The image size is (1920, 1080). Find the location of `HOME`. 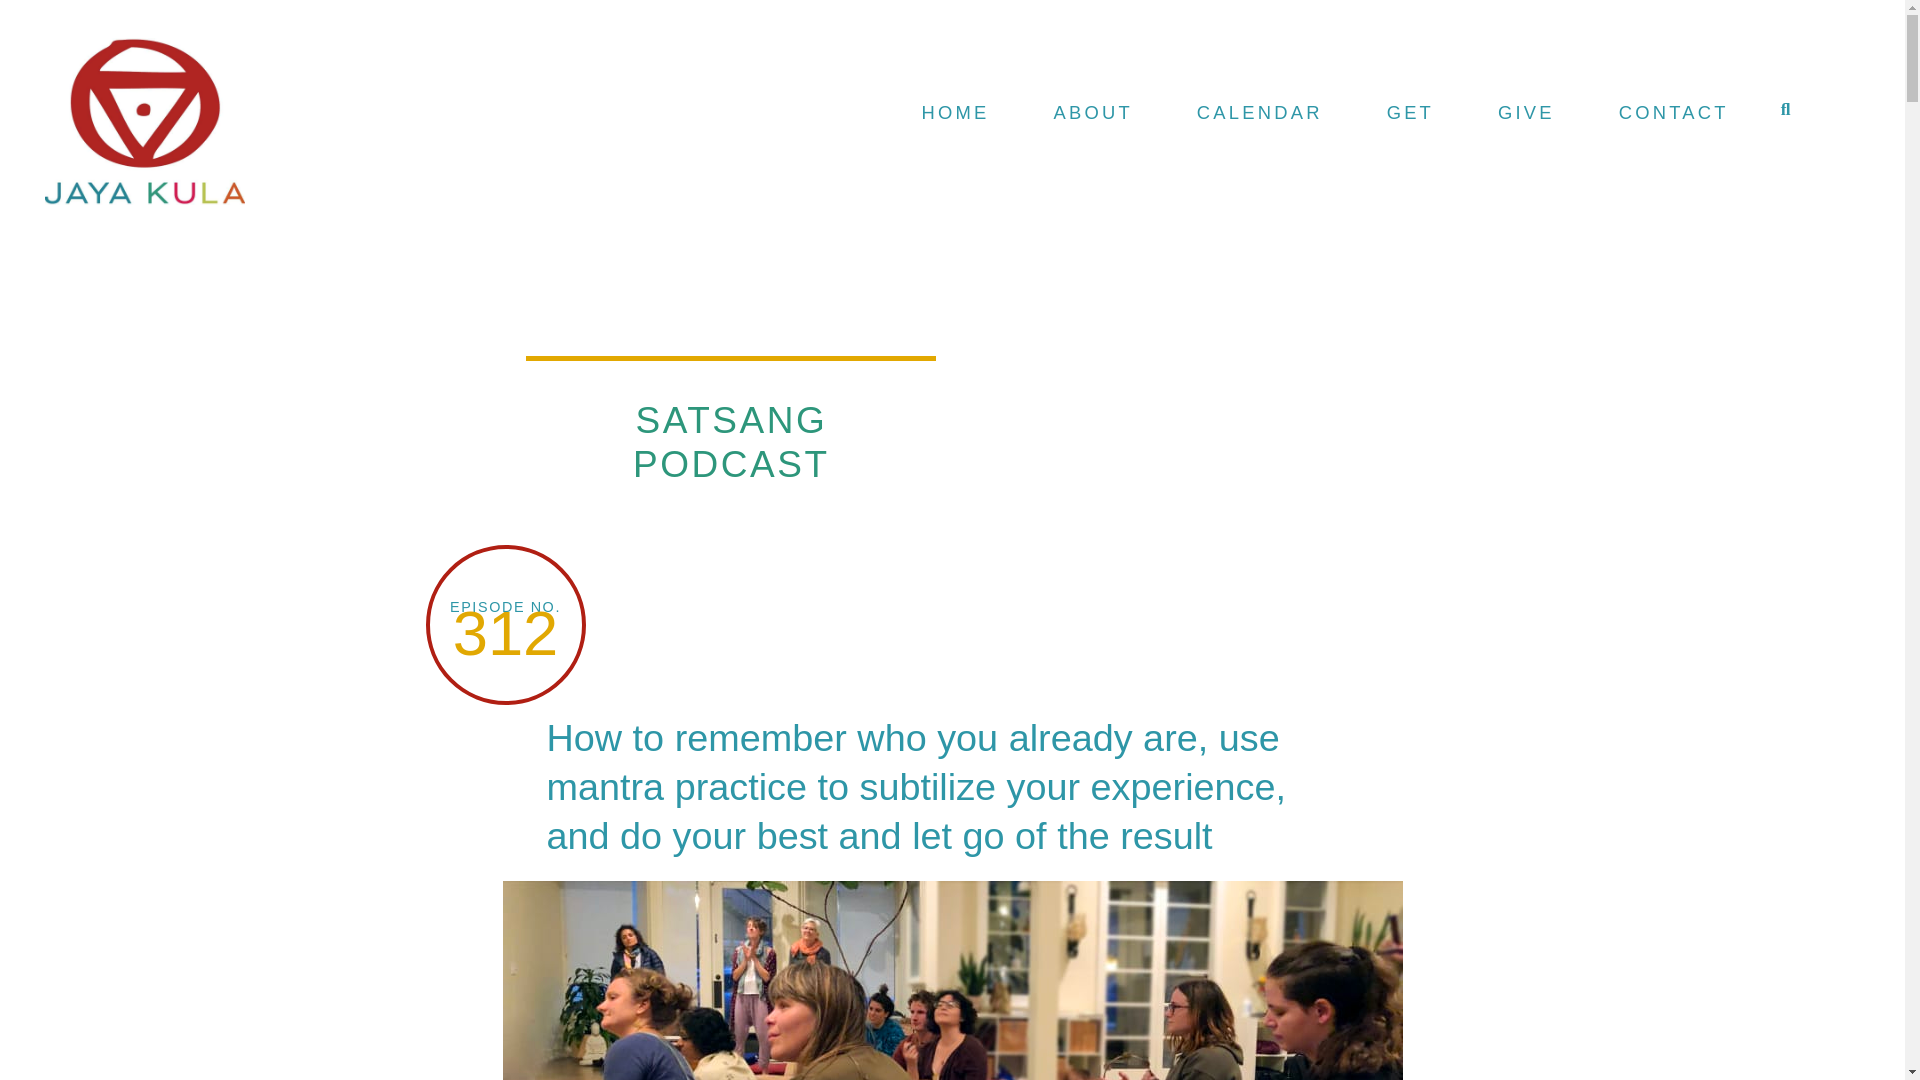

HOME is located at coordinates (956, 110).